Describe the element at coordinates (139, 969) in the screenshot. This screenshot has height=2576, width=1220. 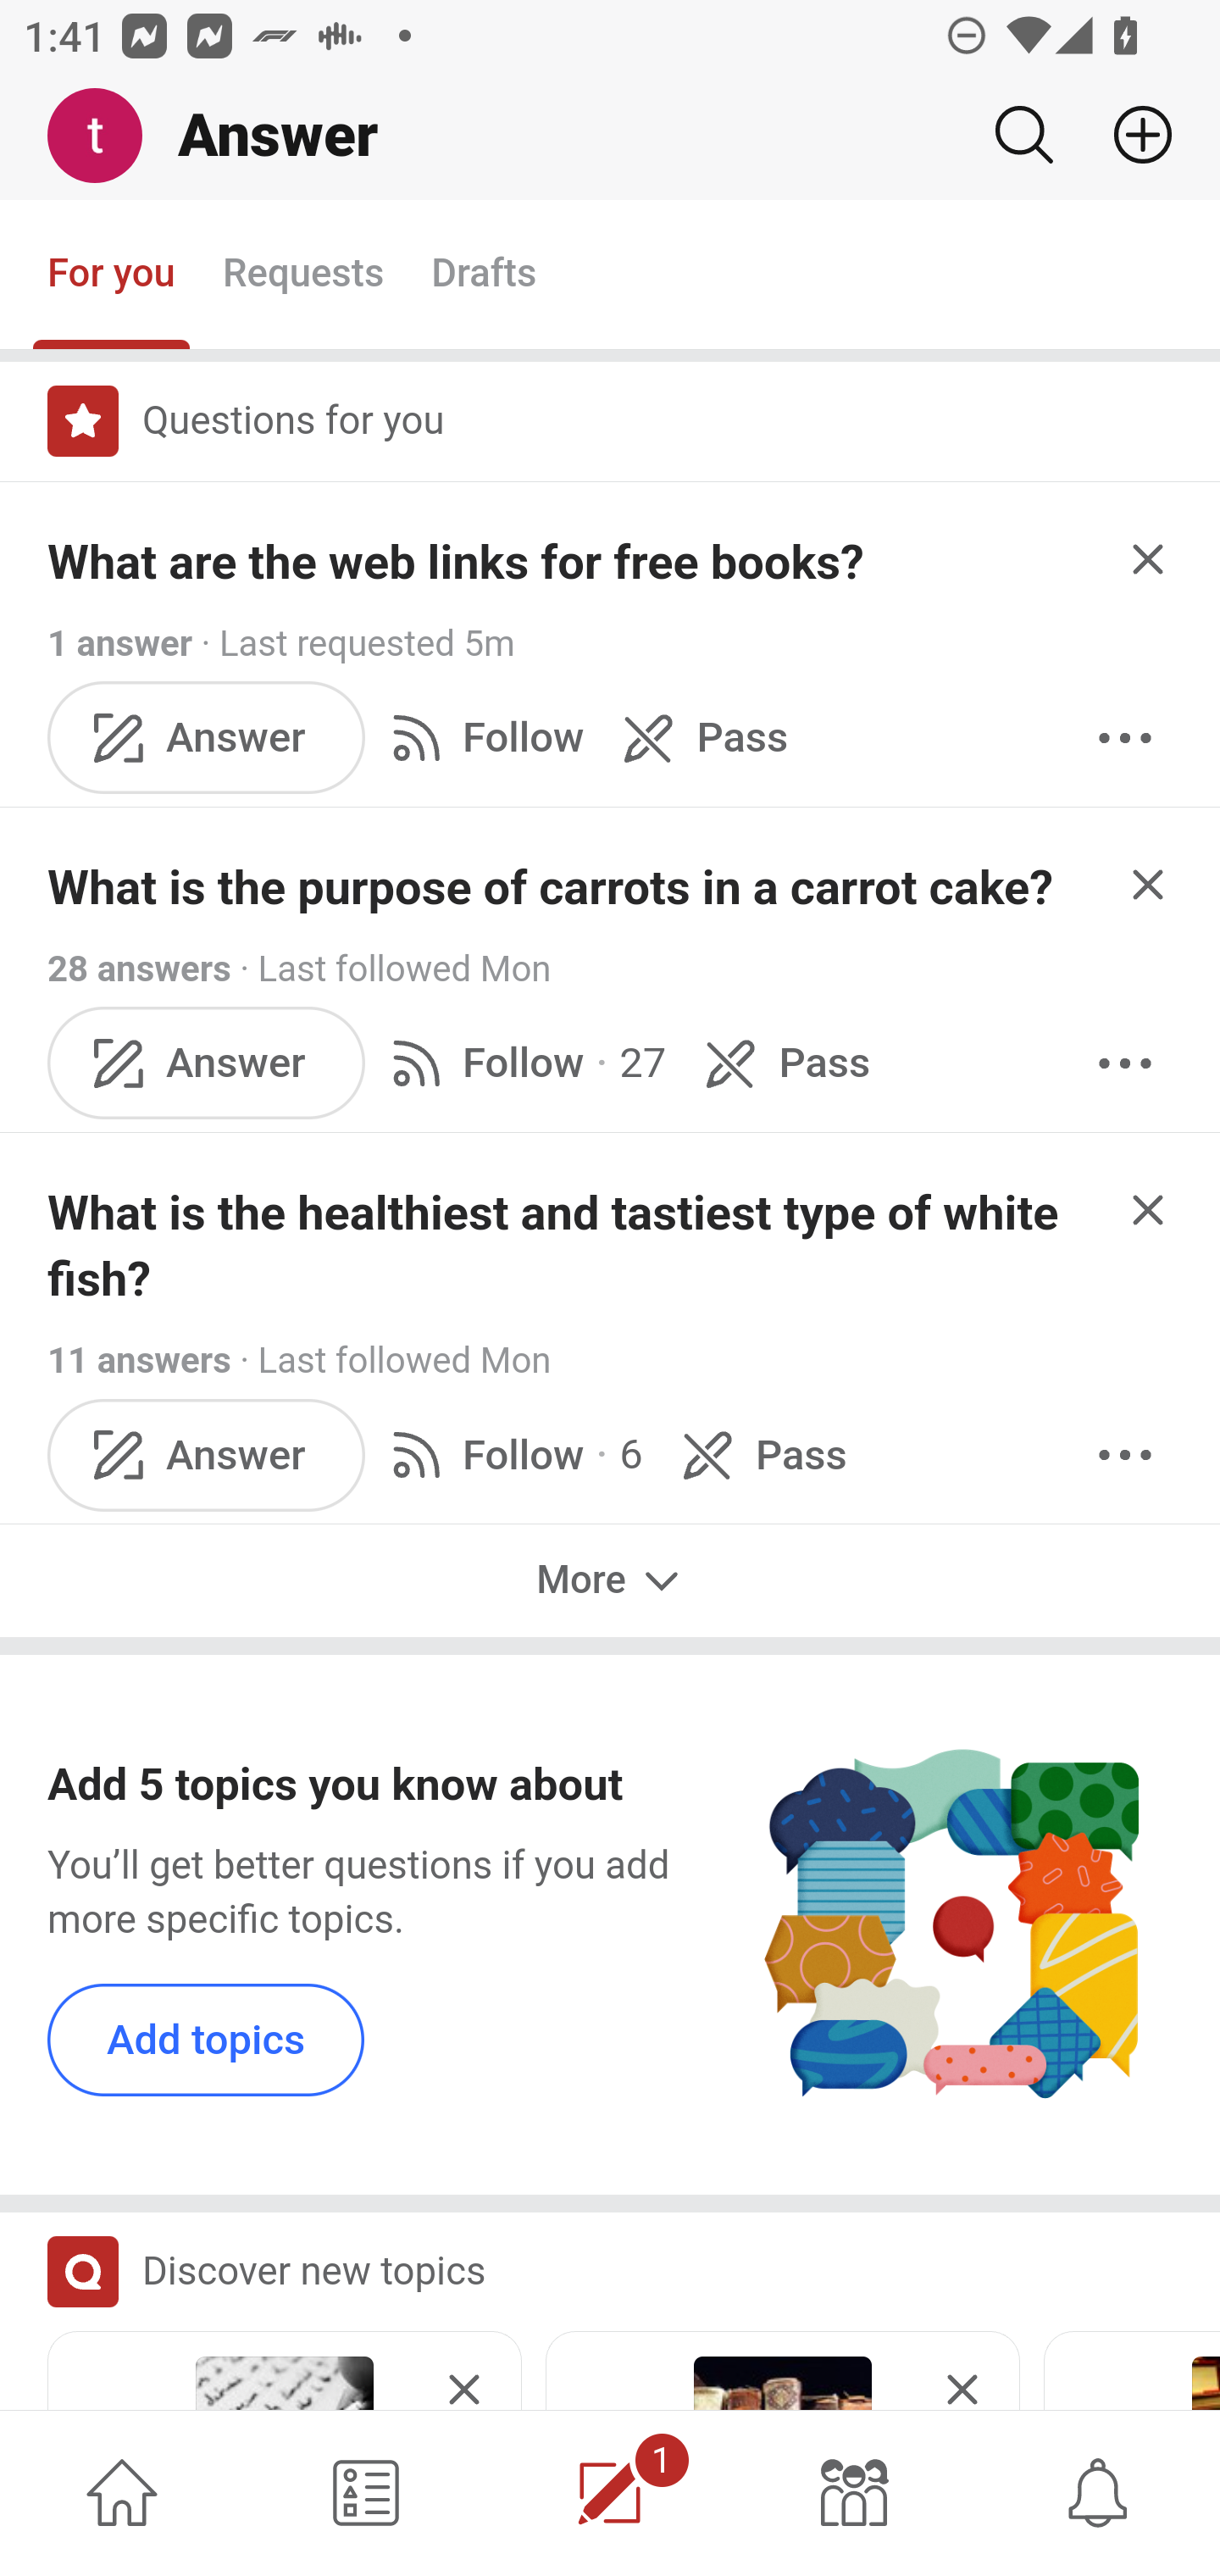
I see `28 answers 28  answers` at that location.